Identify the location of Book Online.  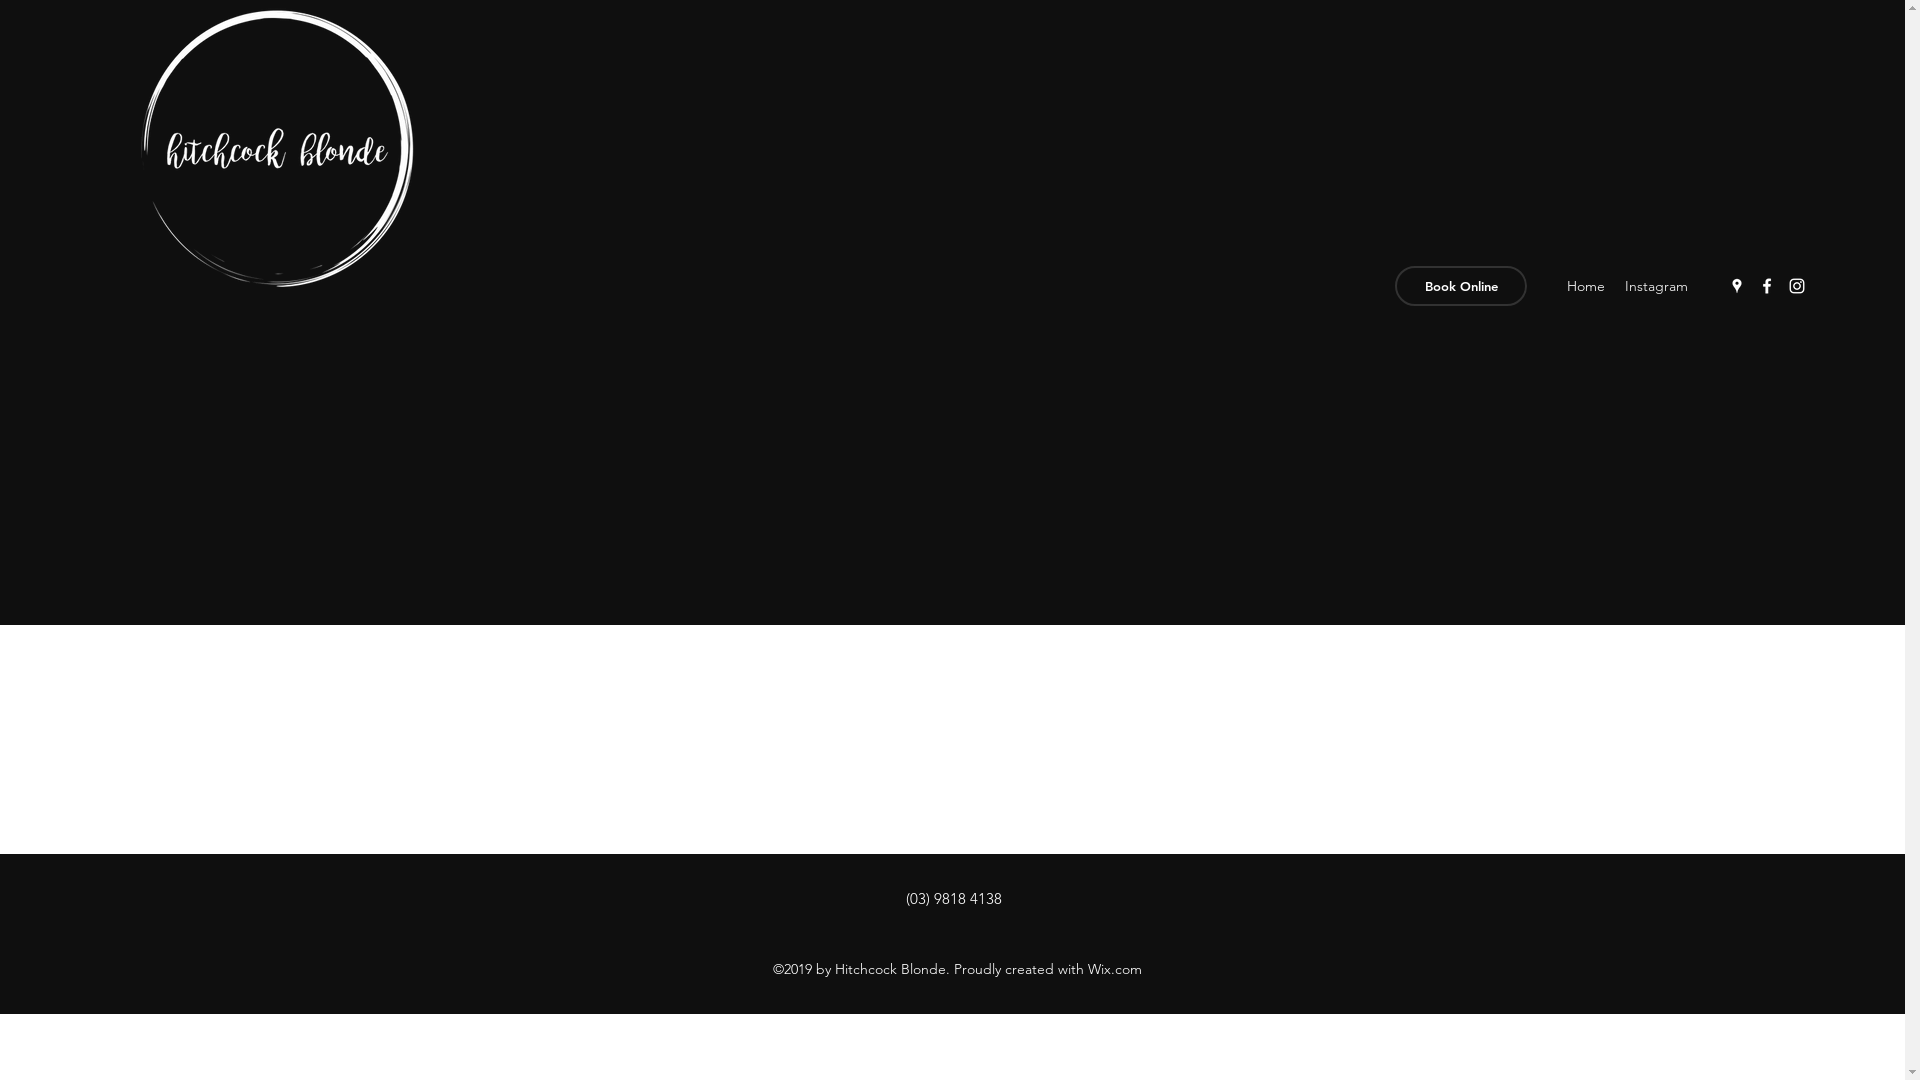
(1461, 286).